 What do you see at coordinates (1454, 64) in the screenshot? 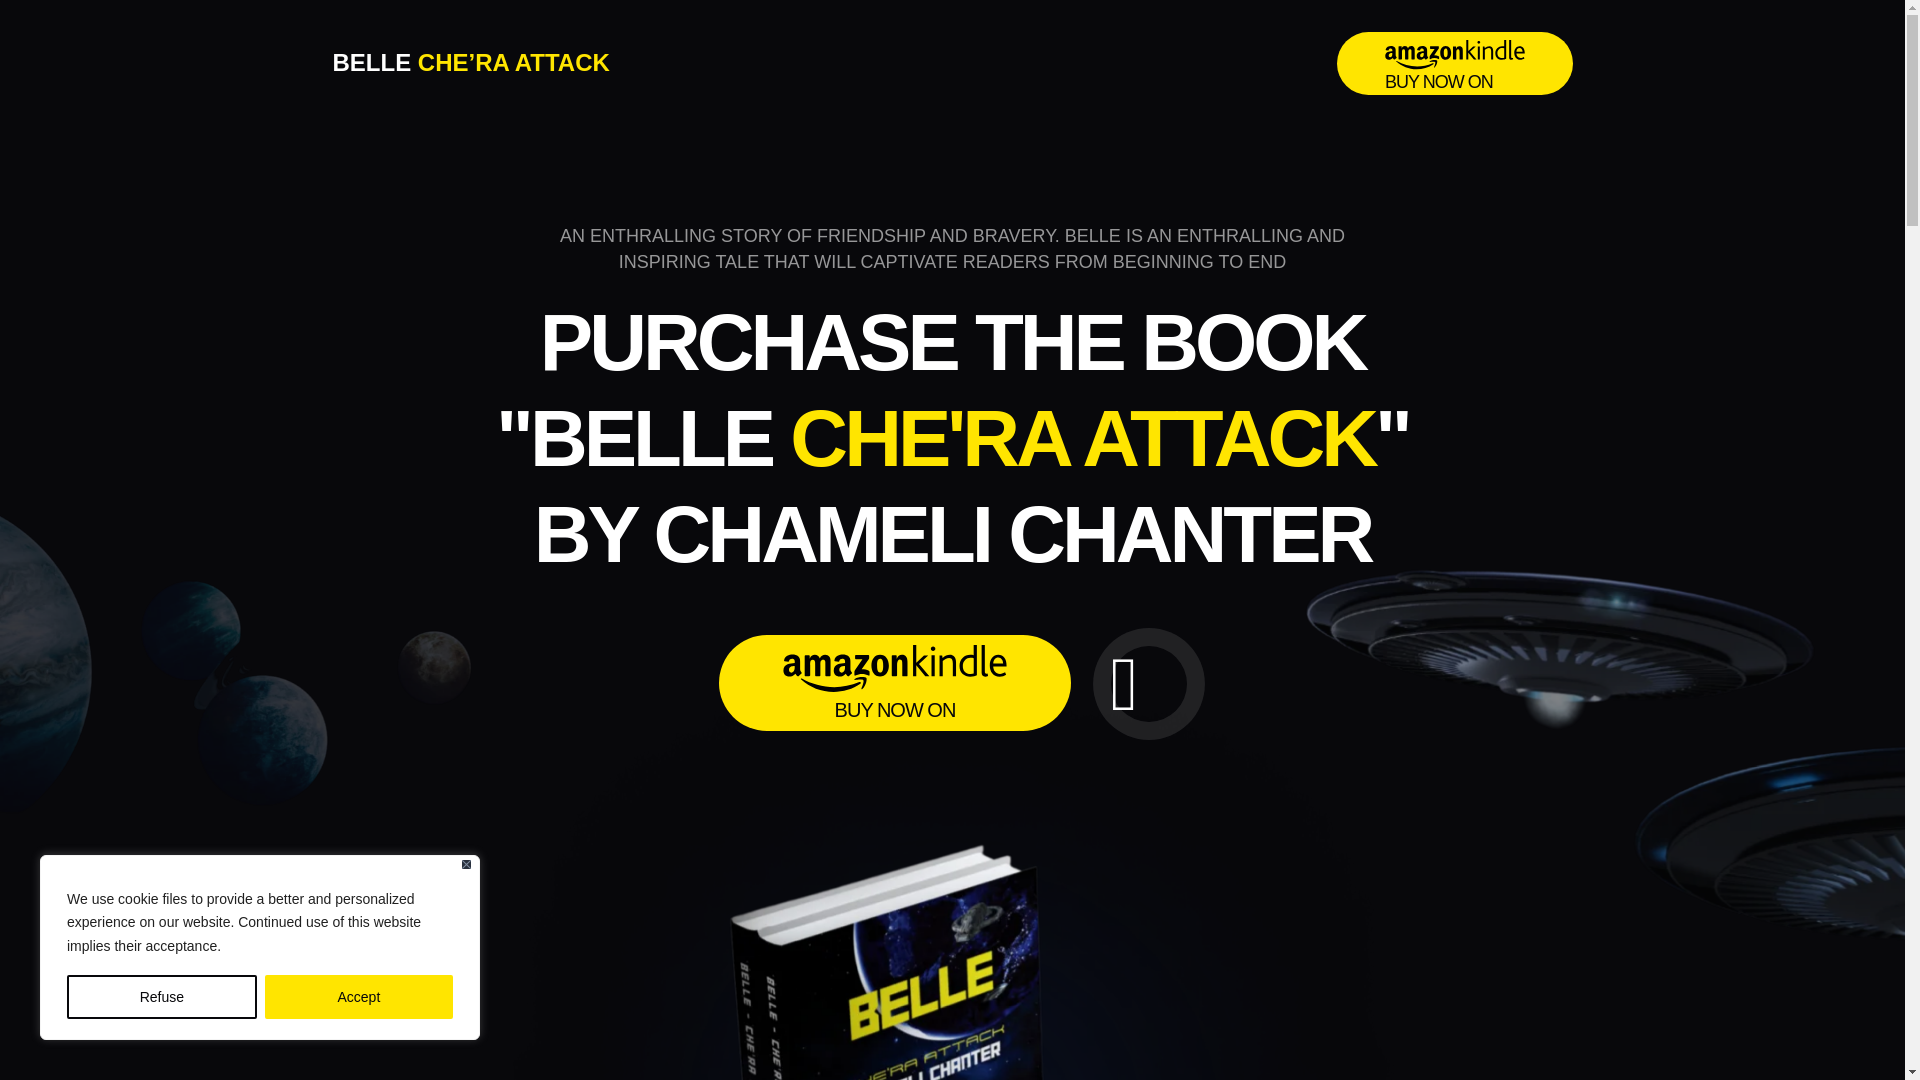
I see `BUY NOW ON` at bounding box center [1454, 64].